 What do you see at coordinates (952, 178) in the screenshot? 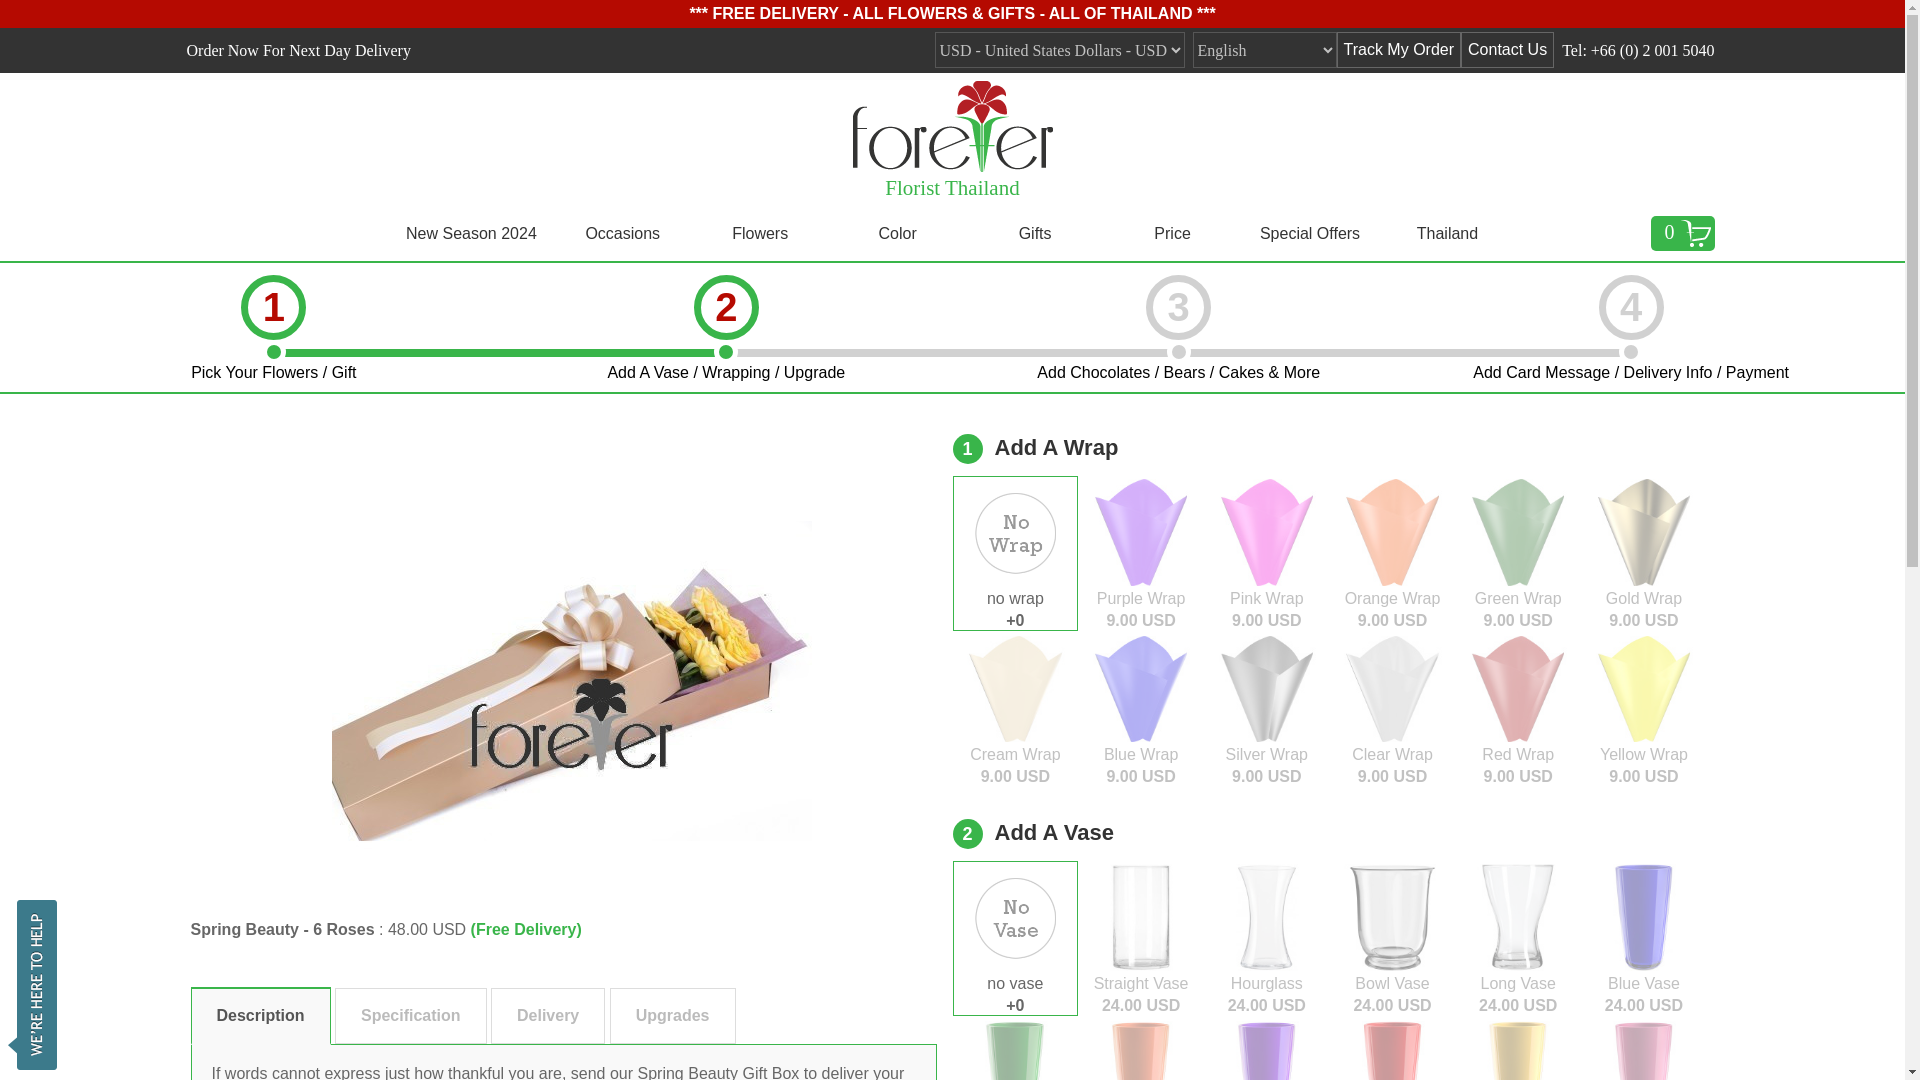
I see `Florist Thailand` at bounding box center [952, 178].